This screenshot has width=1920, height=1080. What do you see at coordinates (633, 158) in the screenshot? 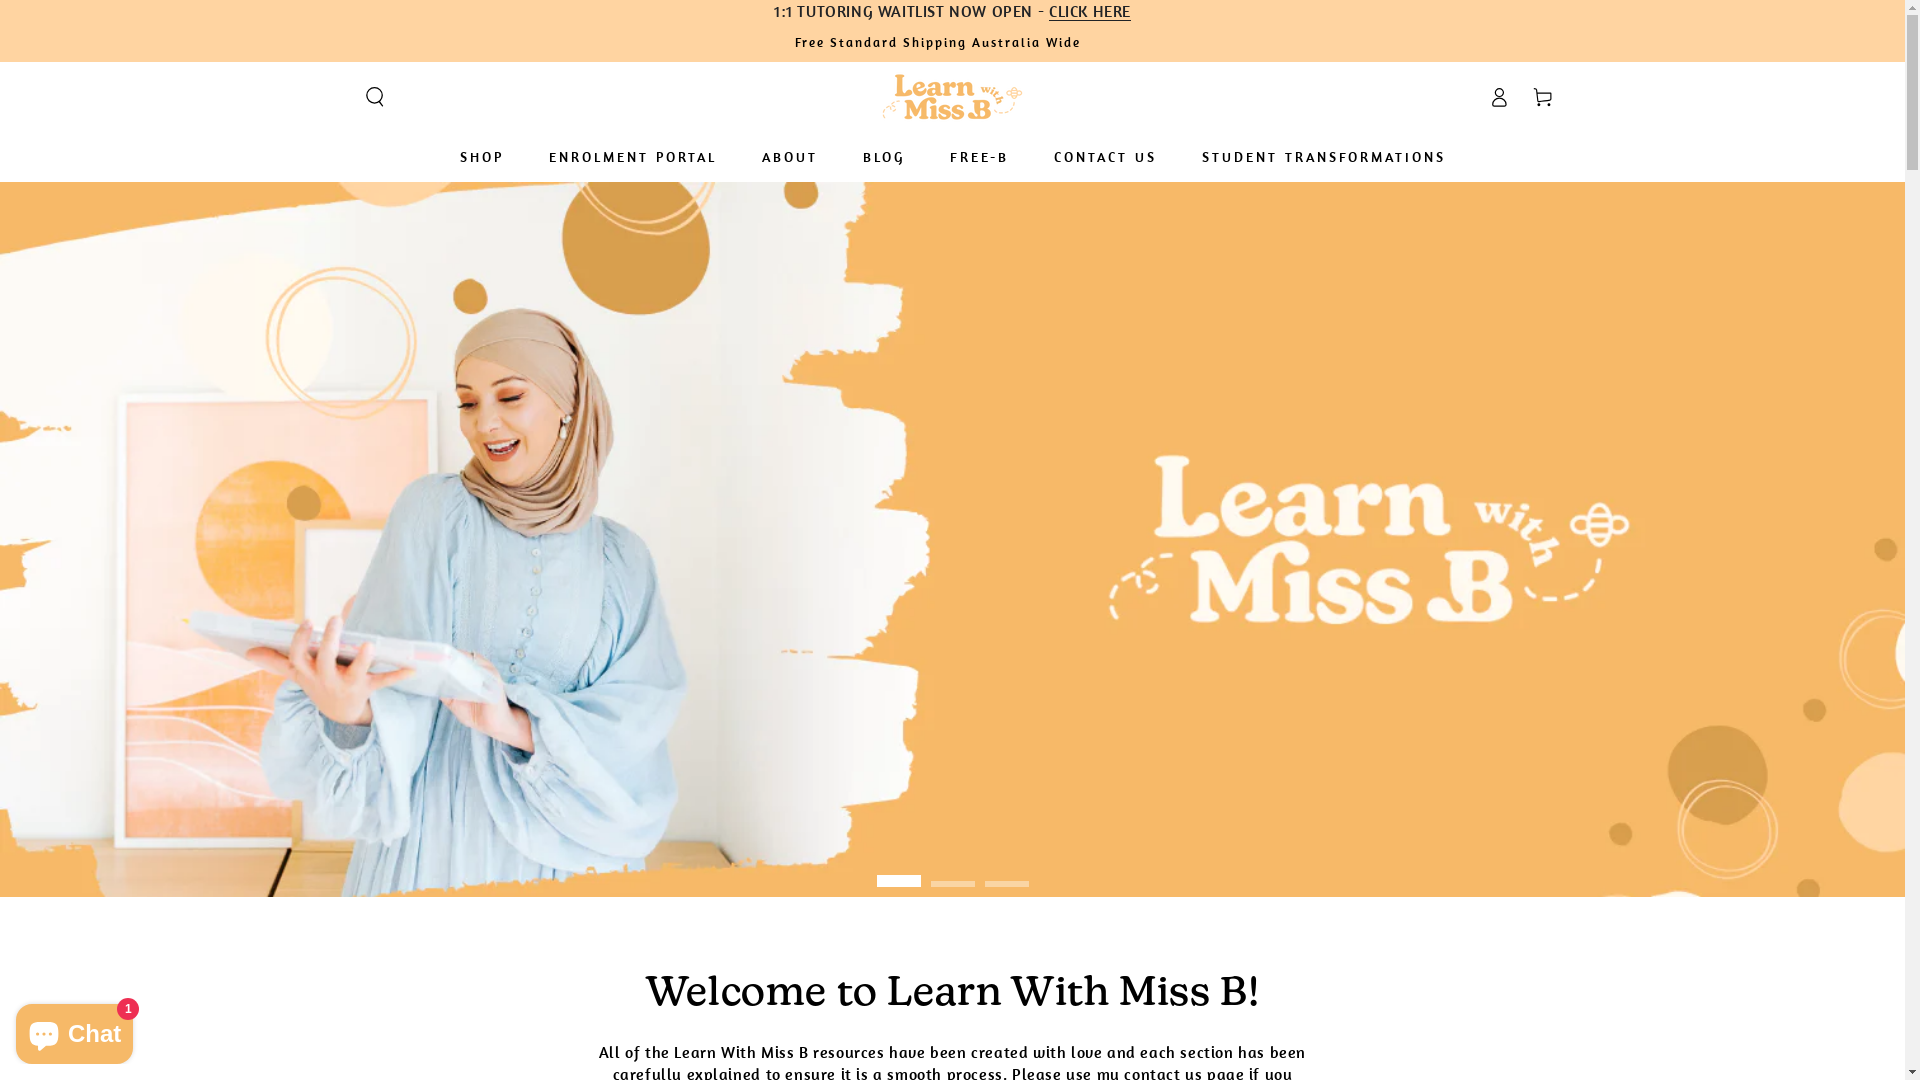
I see `ENROLMENT PORTAL` at bounding box center [633, 158].